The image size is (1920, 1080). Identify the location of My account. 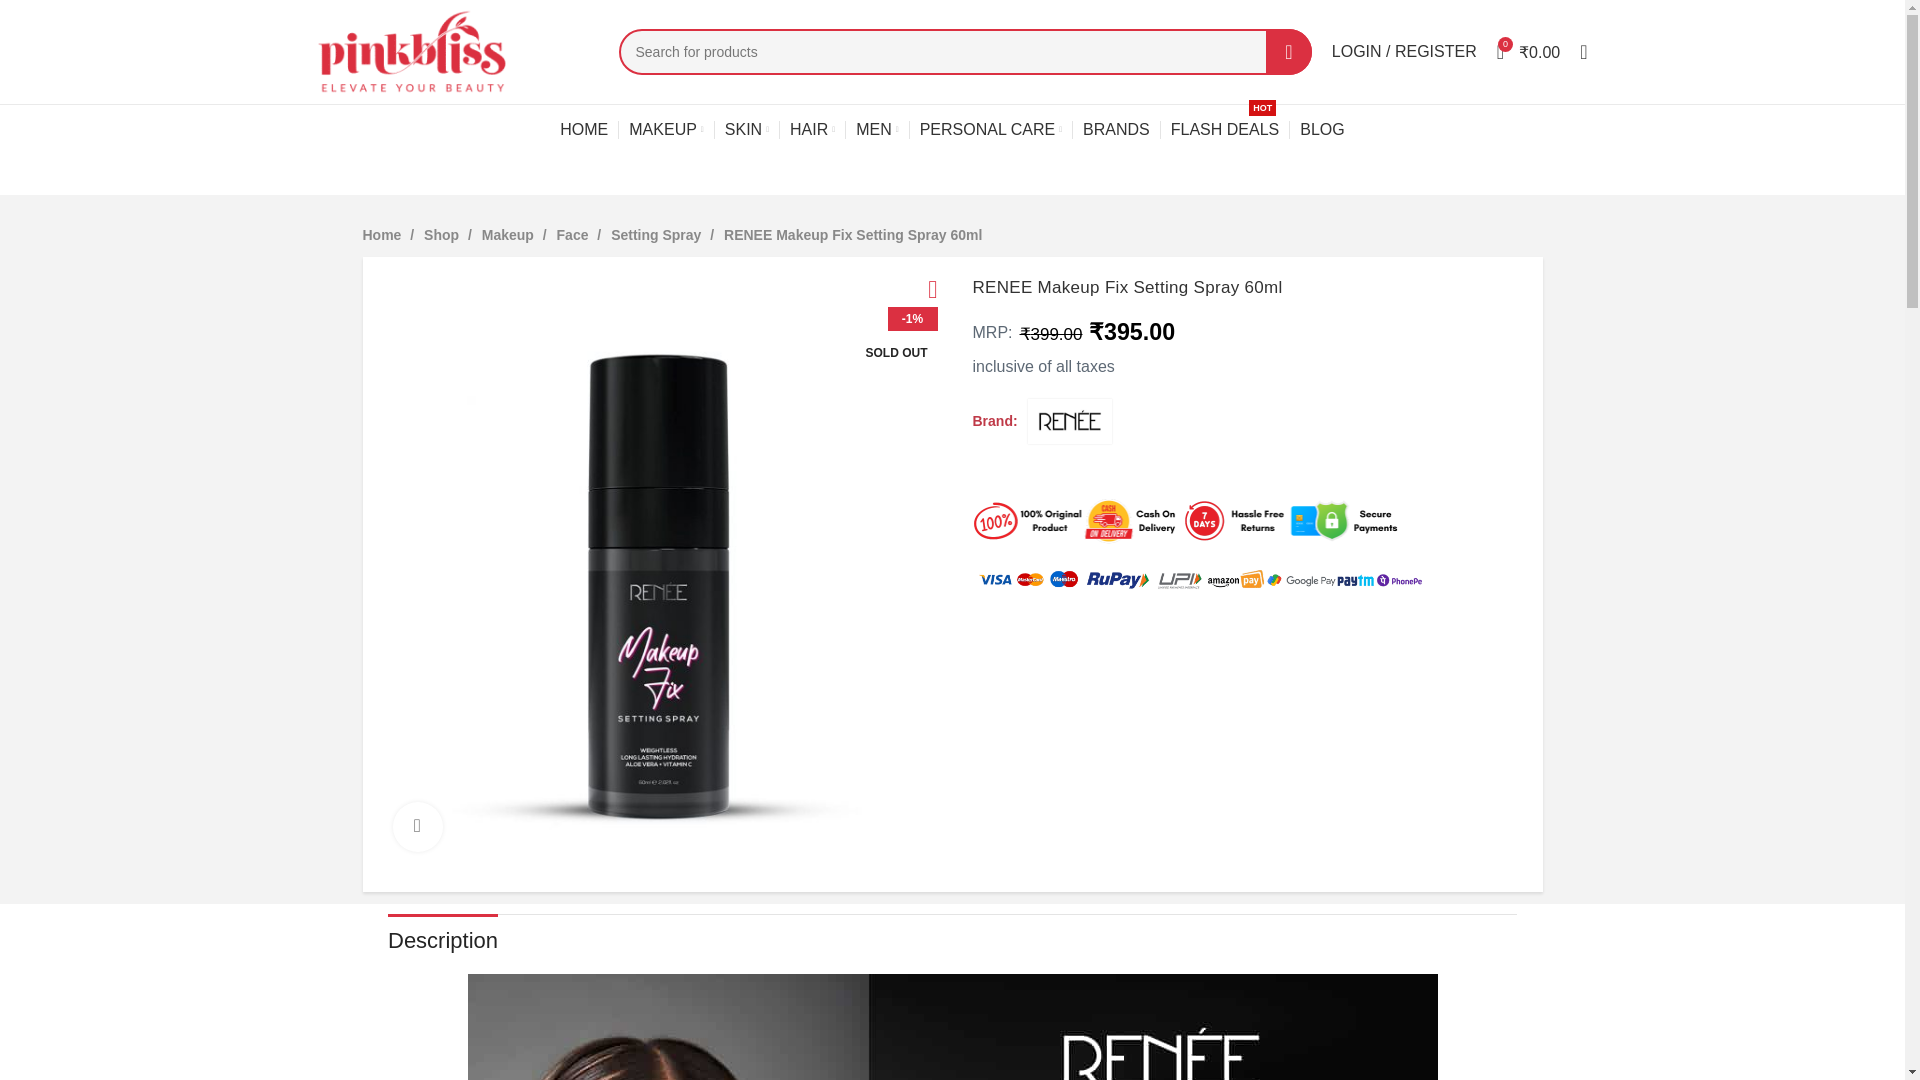
(1404, 52).